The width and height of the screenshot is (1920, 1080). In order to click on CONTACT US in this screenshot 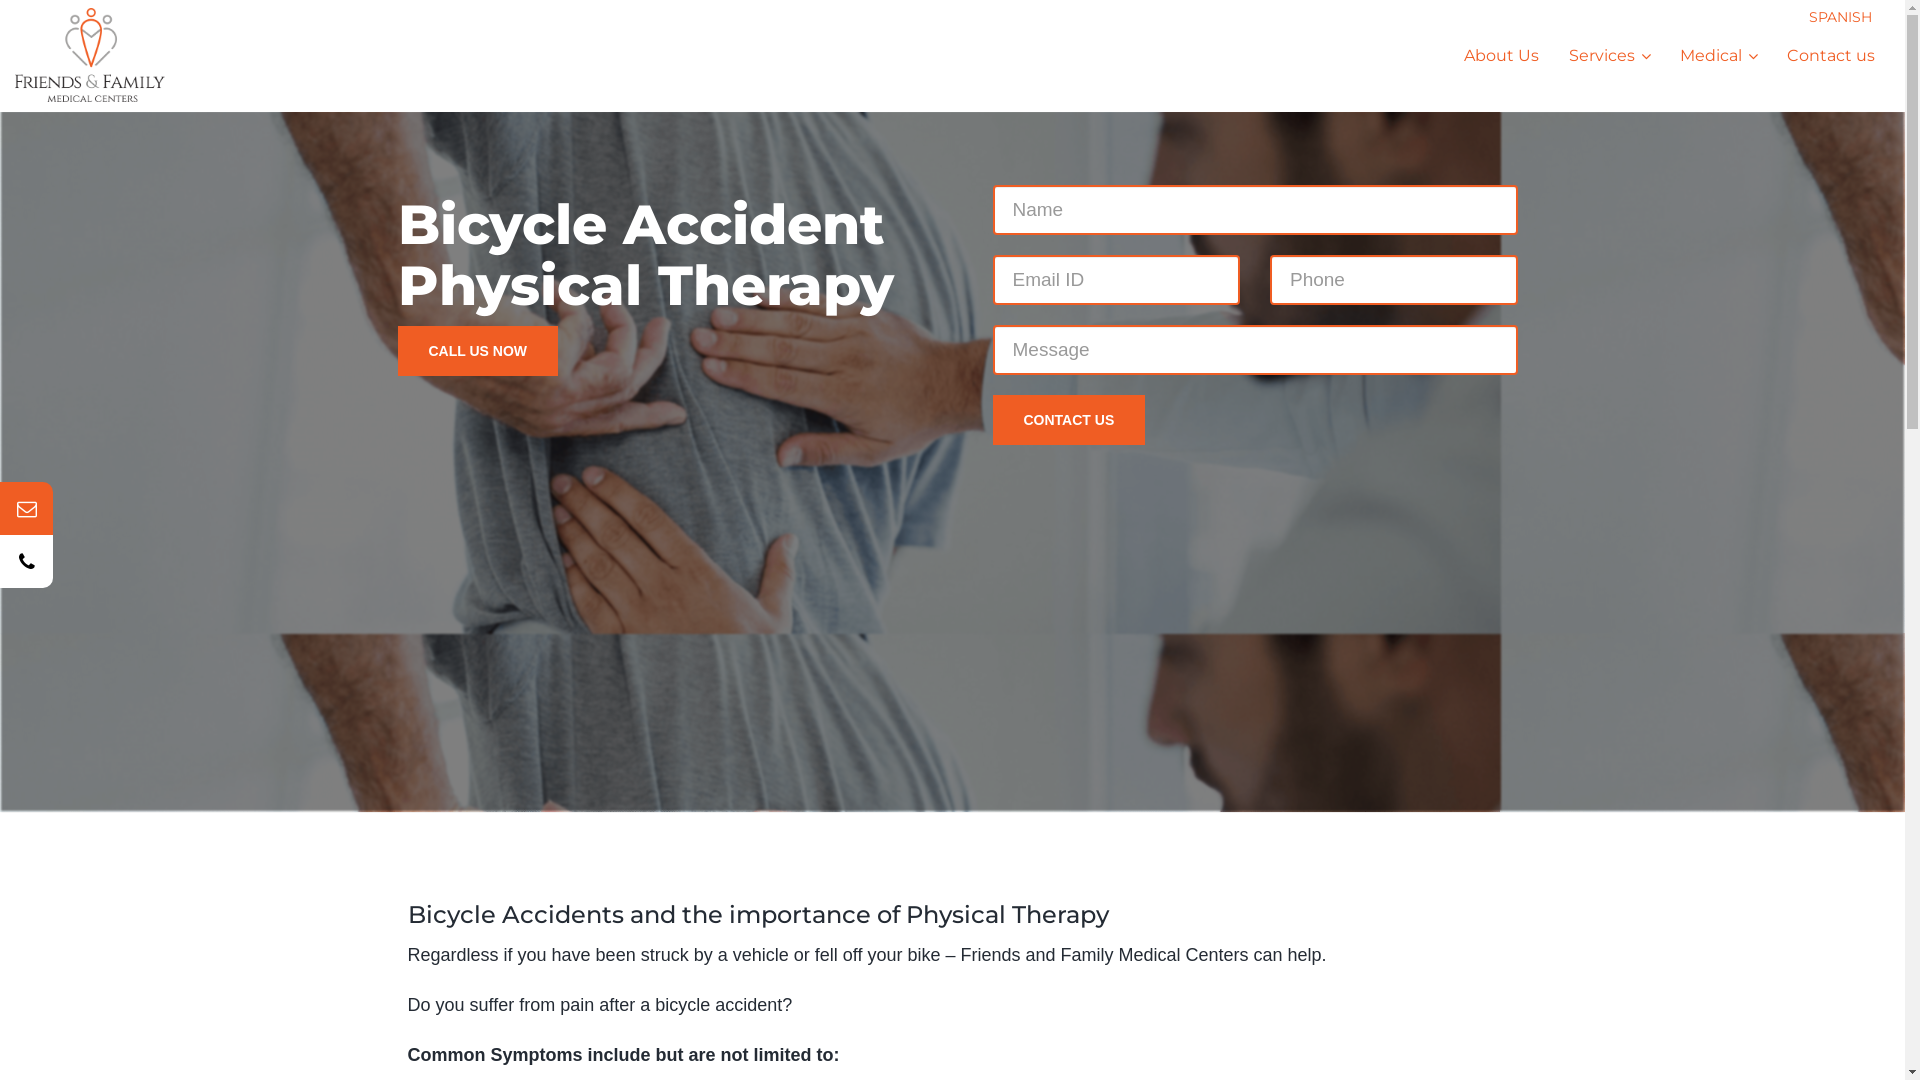, I will do `click(1068, 420)`.